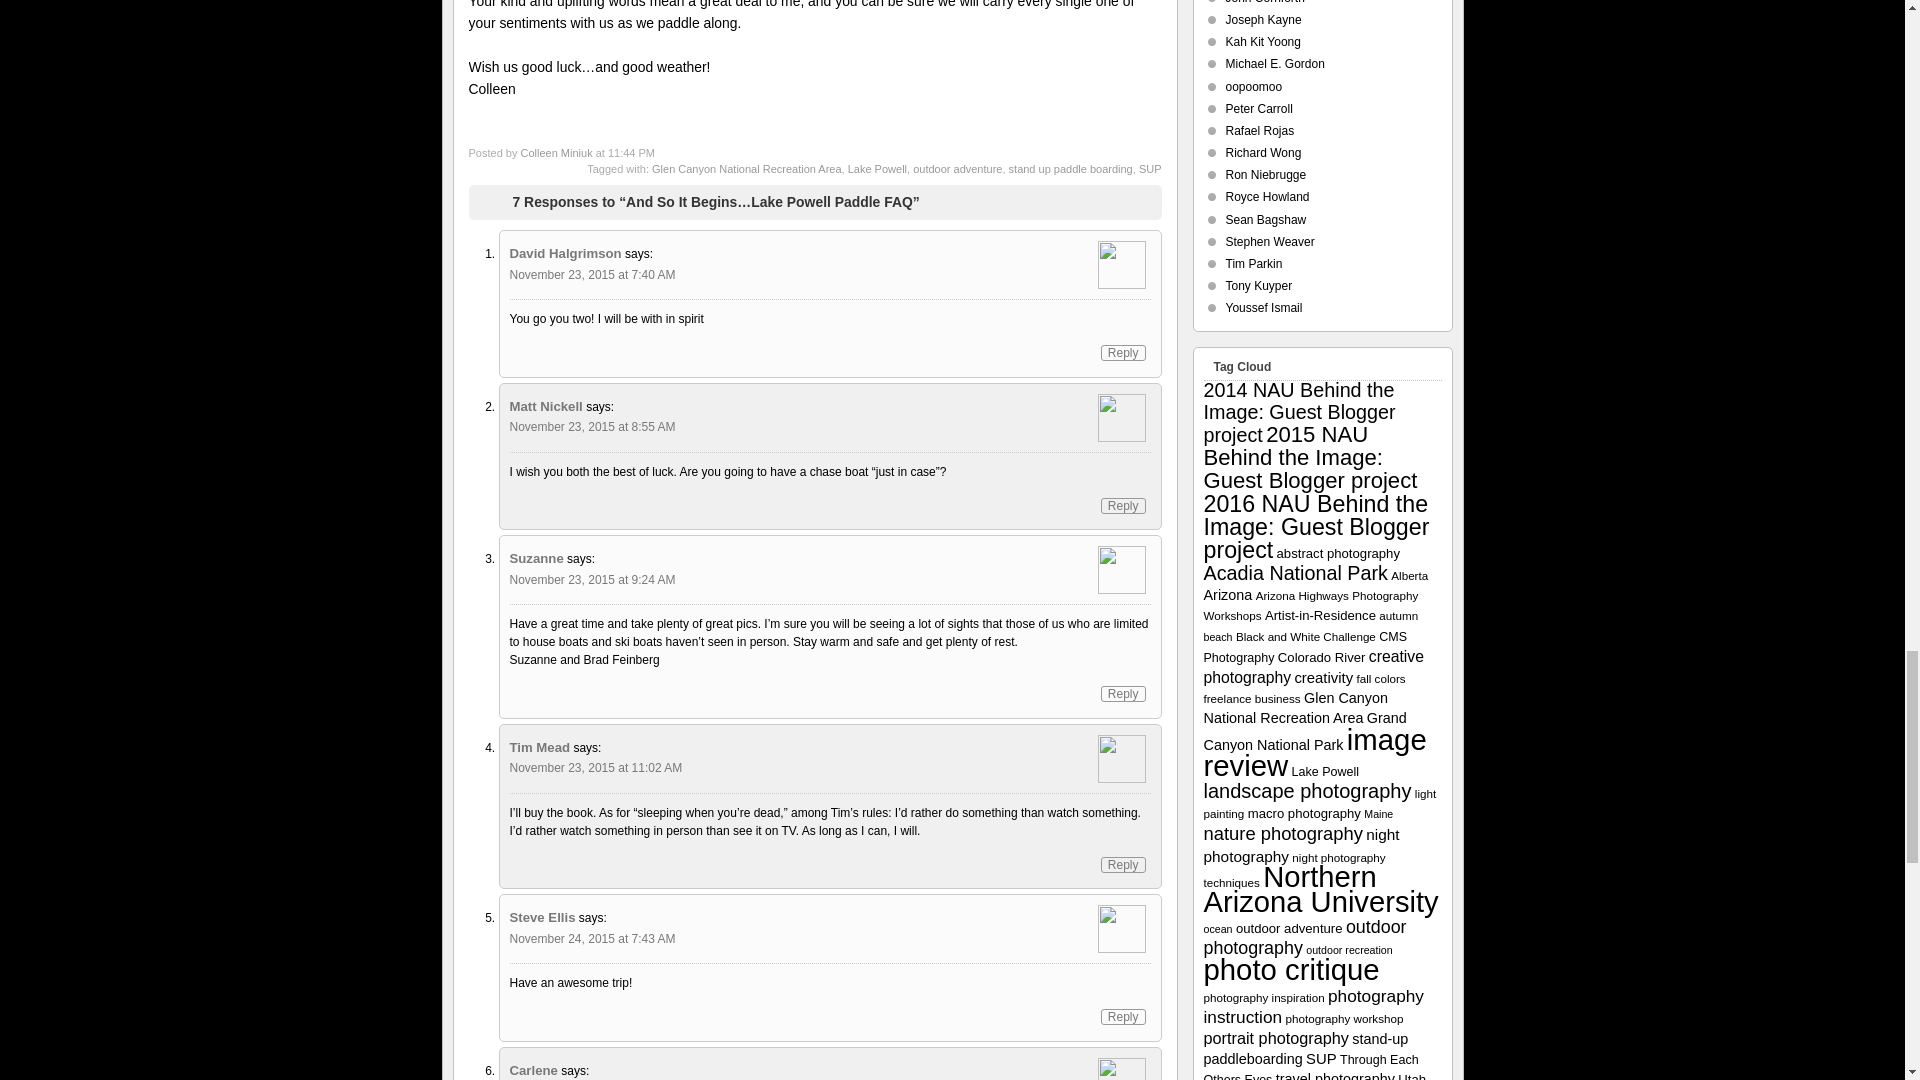 The height and width of the screenshot is (1080, 1920). I want to click on Suzanne, so click(537, 558).